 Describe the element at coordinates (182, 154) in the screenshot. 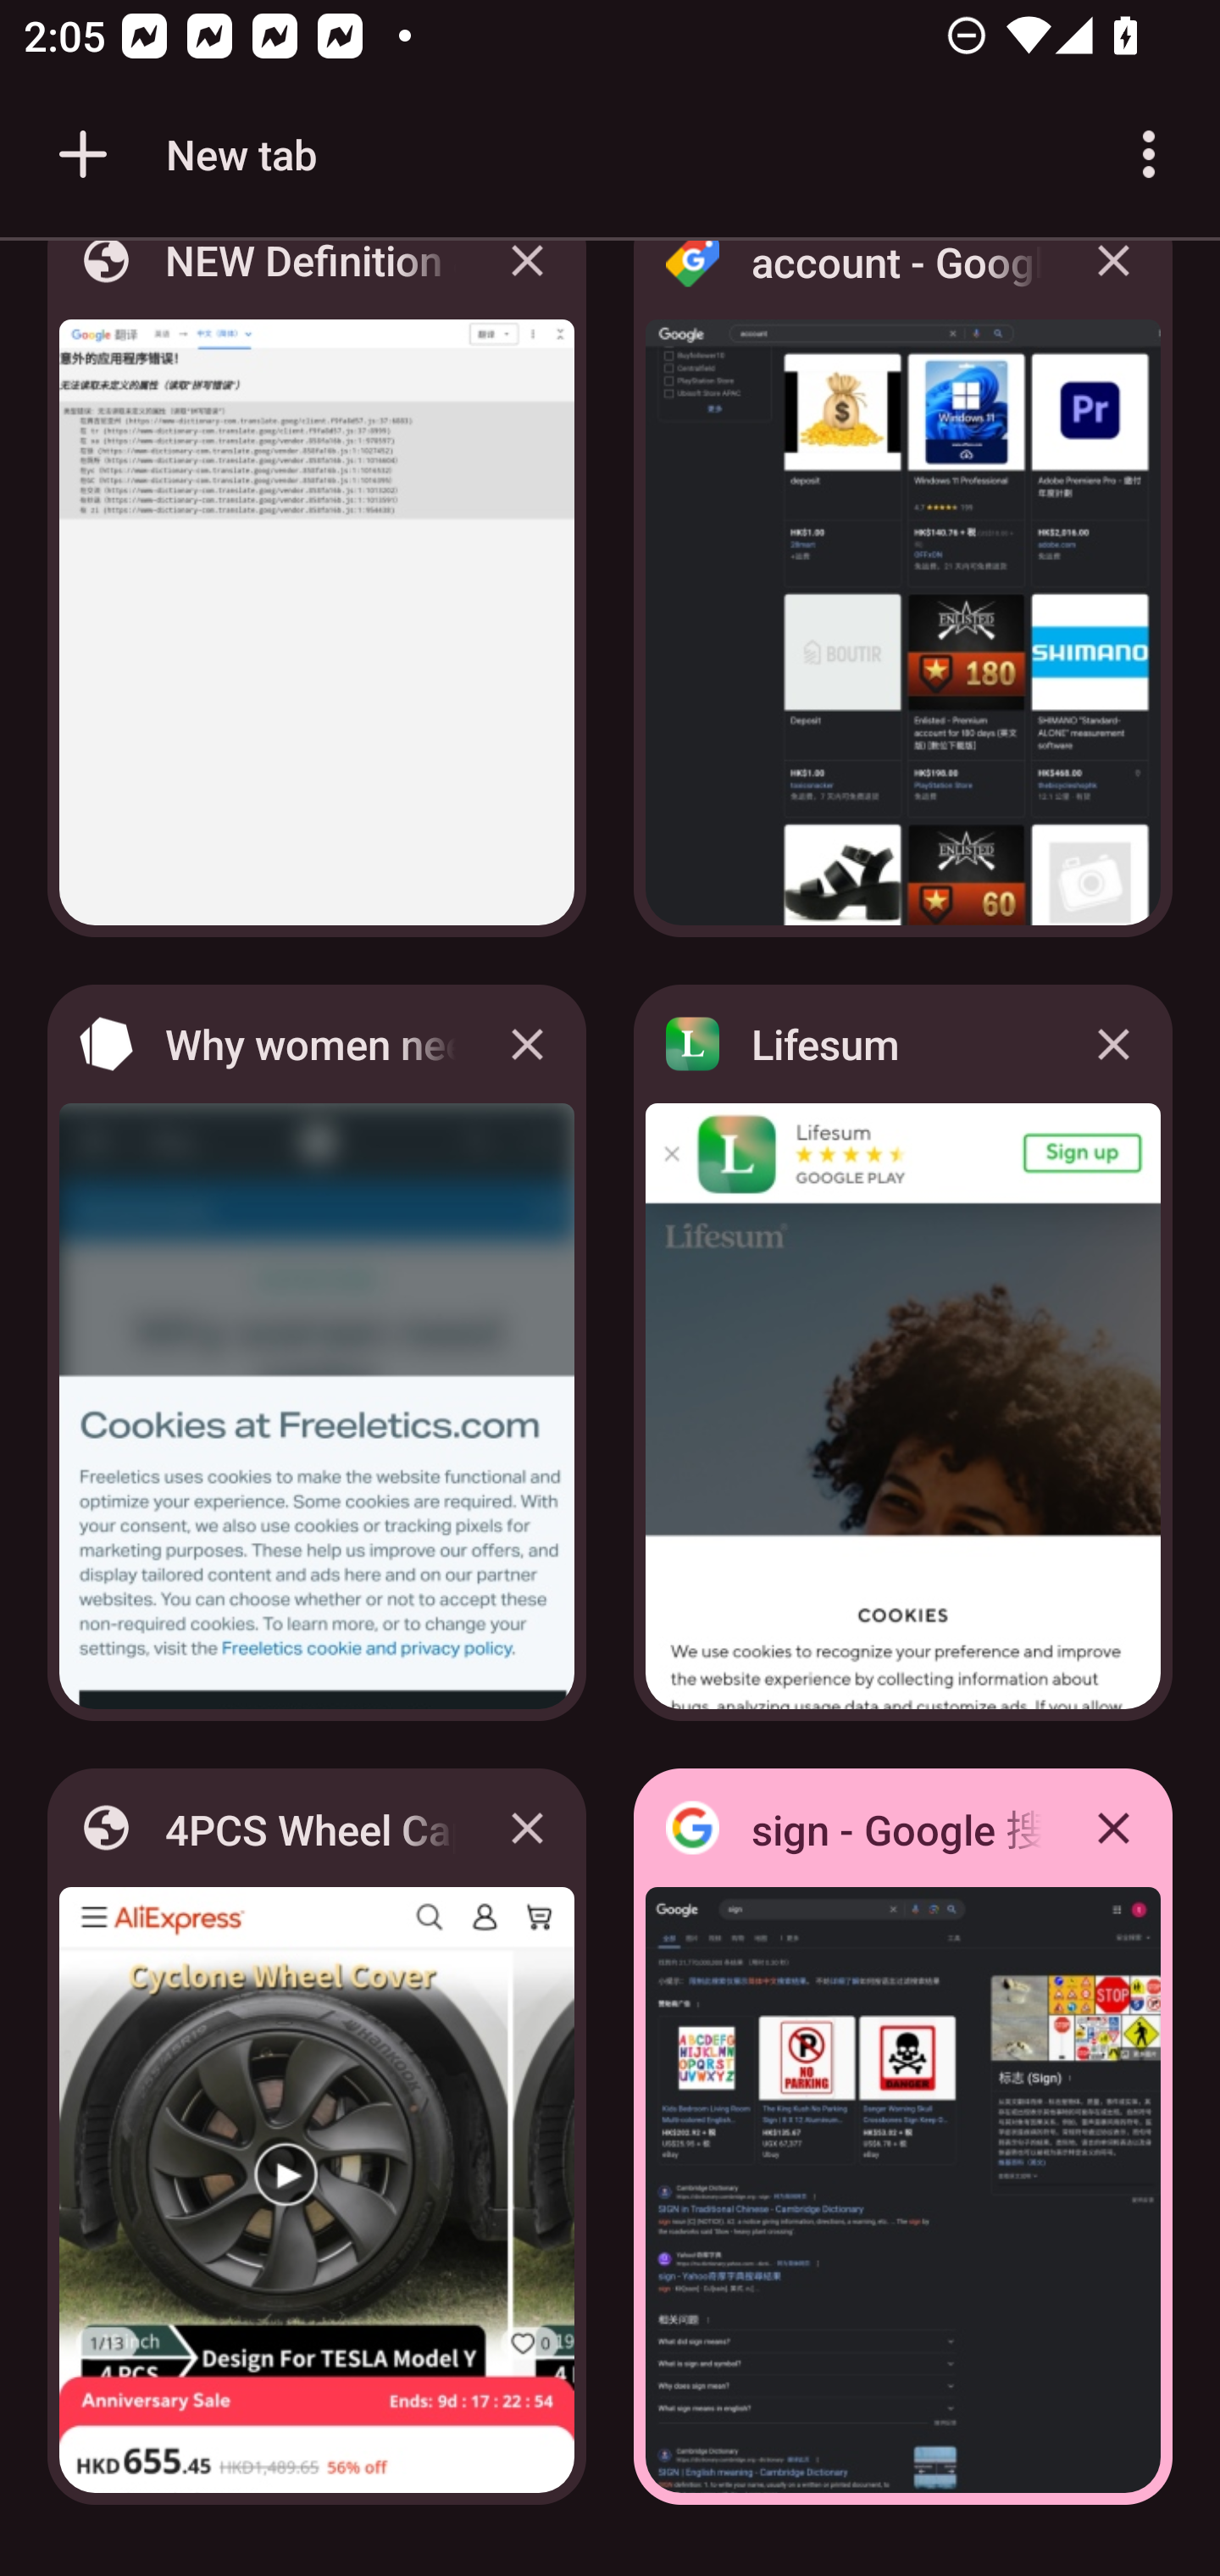

I see `New tab` at that location.